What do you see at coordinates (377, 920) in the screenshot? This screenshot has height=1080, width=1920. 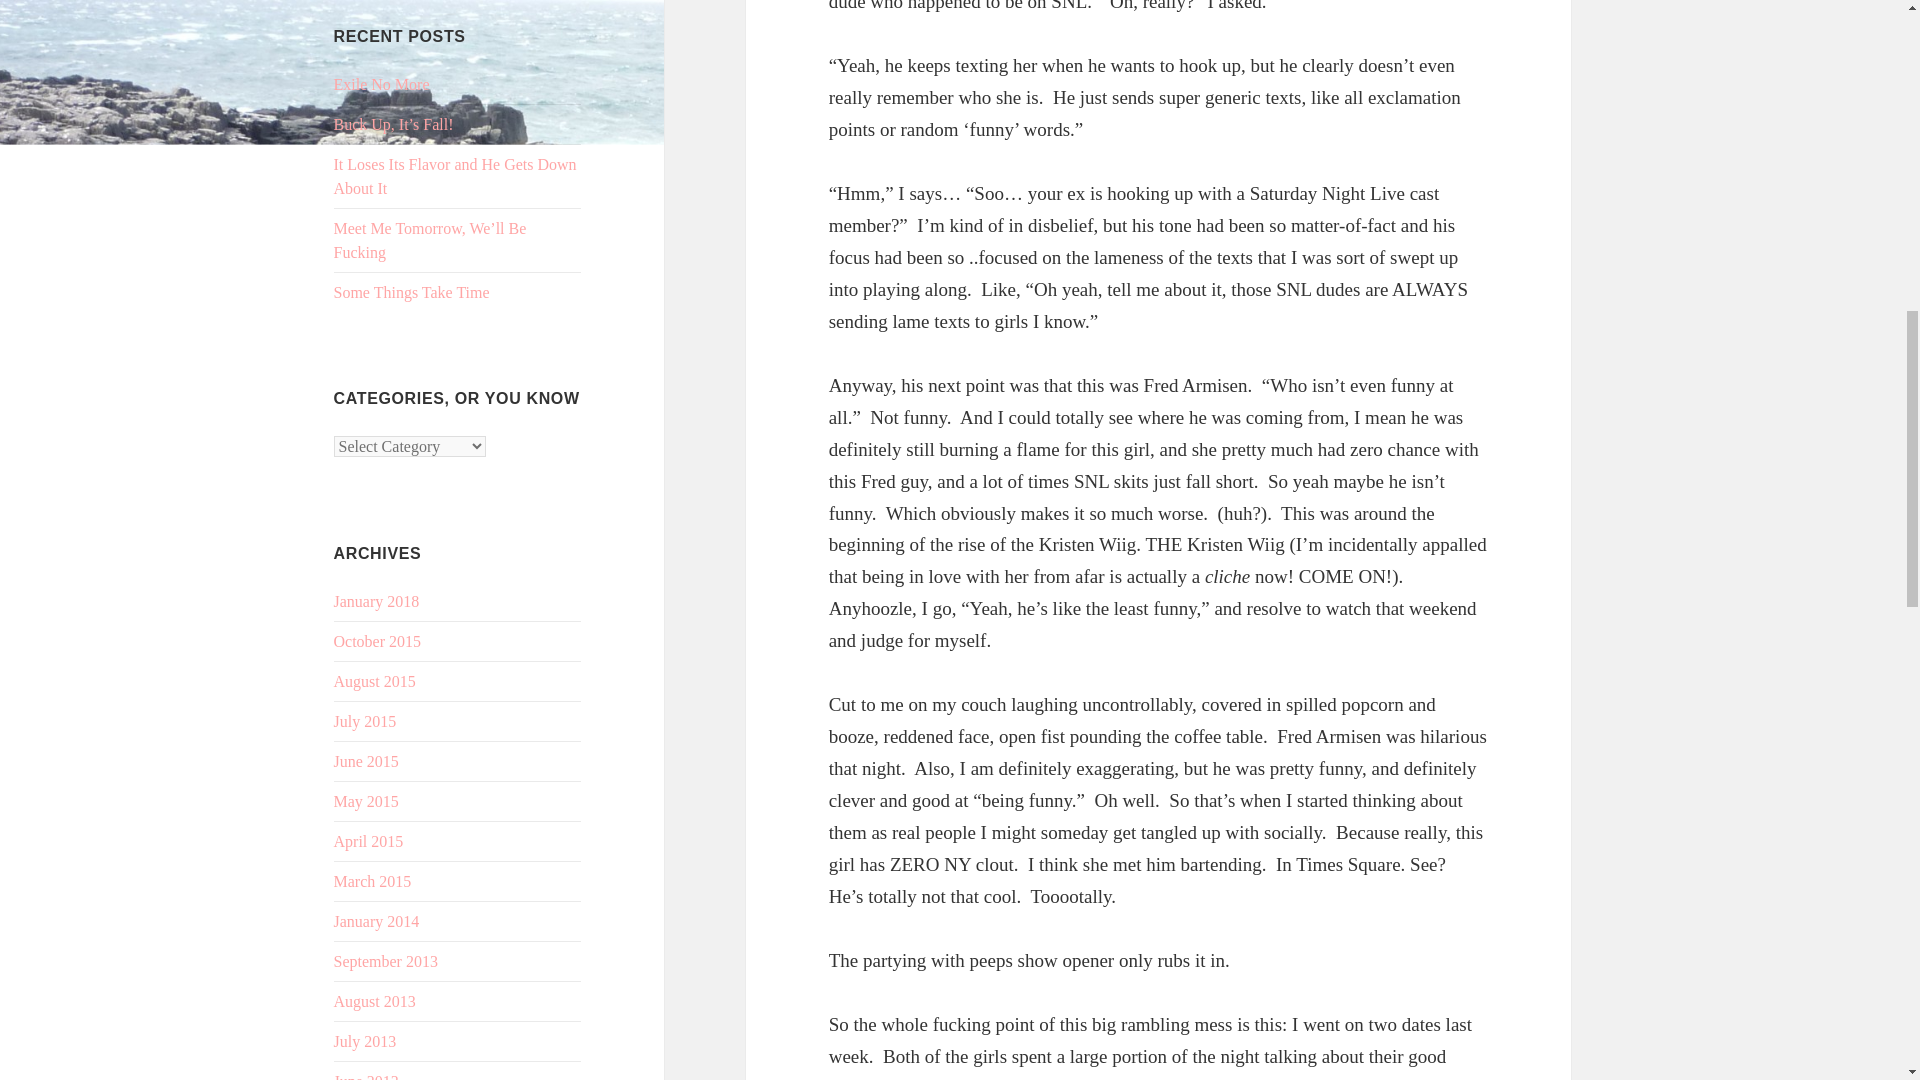 I see `January 2014` at bounding box center [377, 920].